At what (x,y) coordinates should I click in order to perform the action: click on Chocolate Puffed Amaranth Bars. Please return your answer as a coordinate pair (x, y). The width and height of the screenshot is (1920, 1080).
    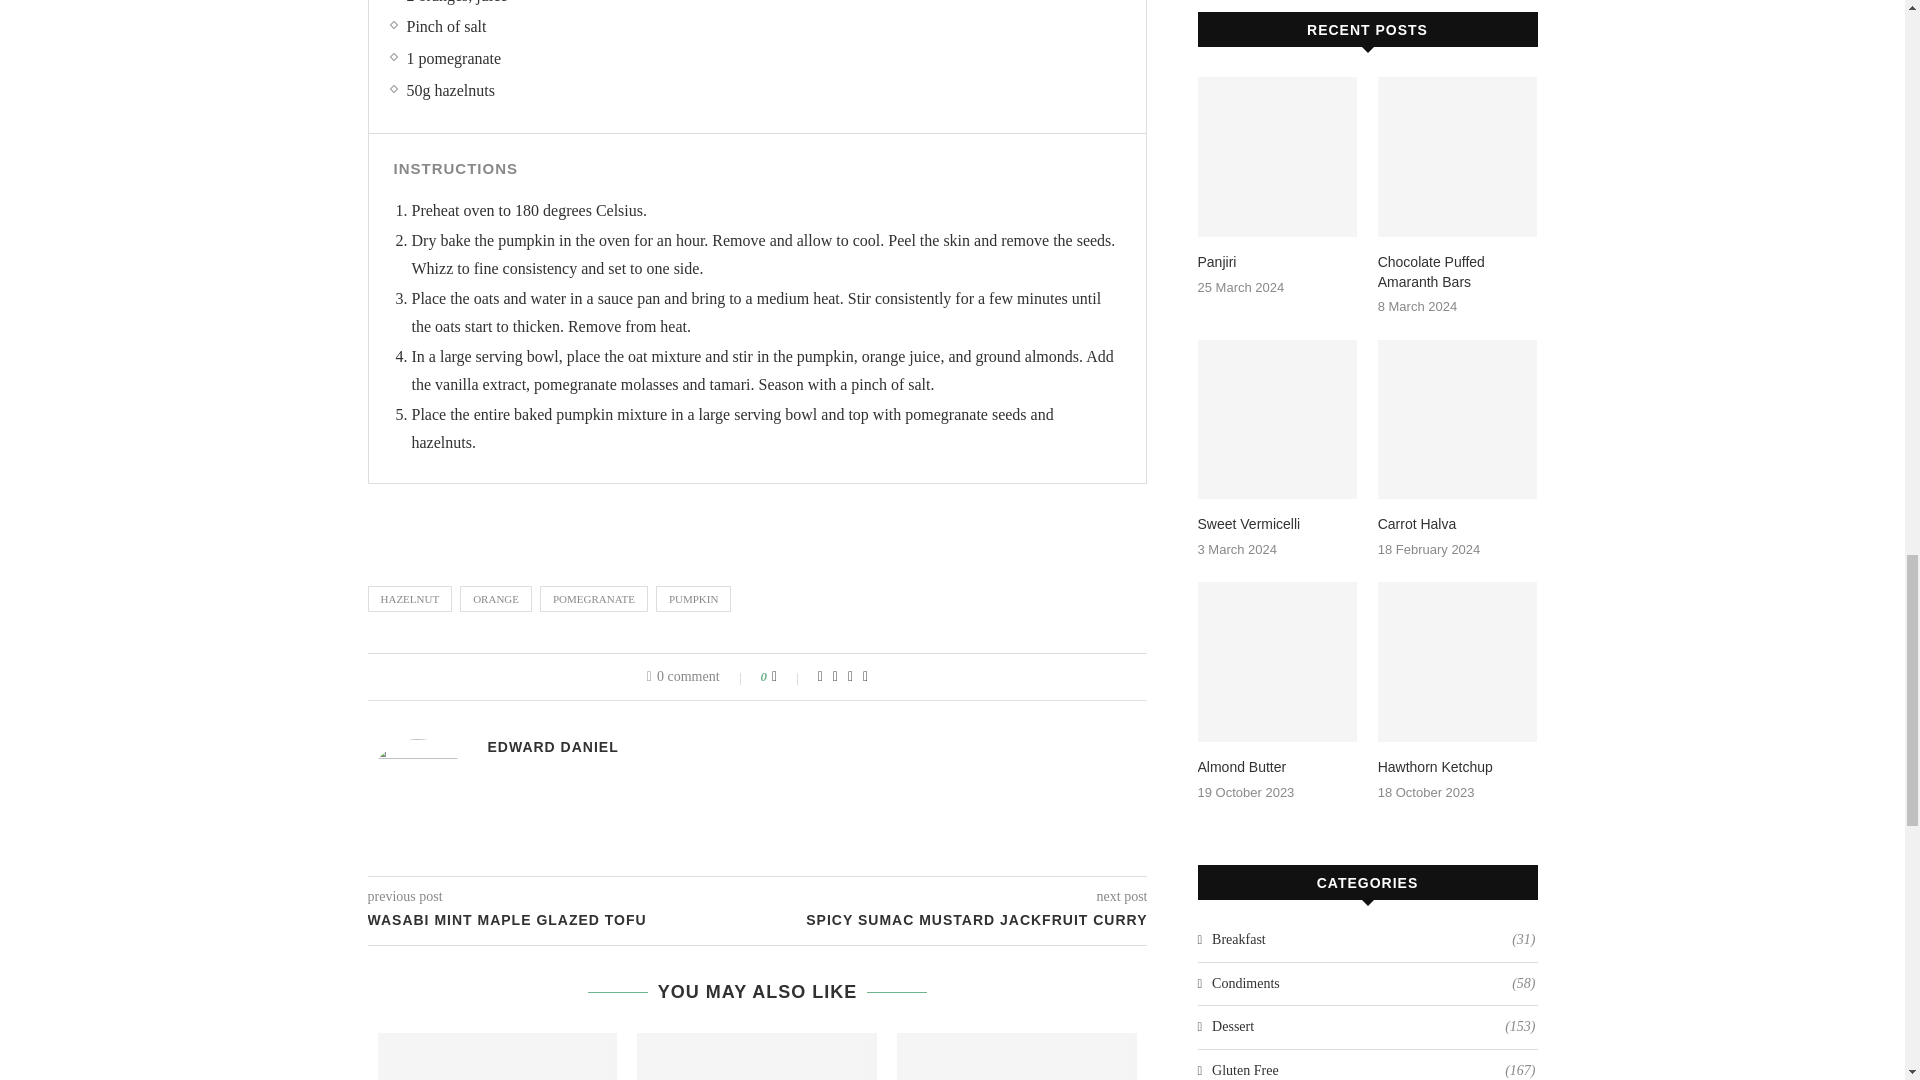
    Looking at the image, I should click on (757, 1056).